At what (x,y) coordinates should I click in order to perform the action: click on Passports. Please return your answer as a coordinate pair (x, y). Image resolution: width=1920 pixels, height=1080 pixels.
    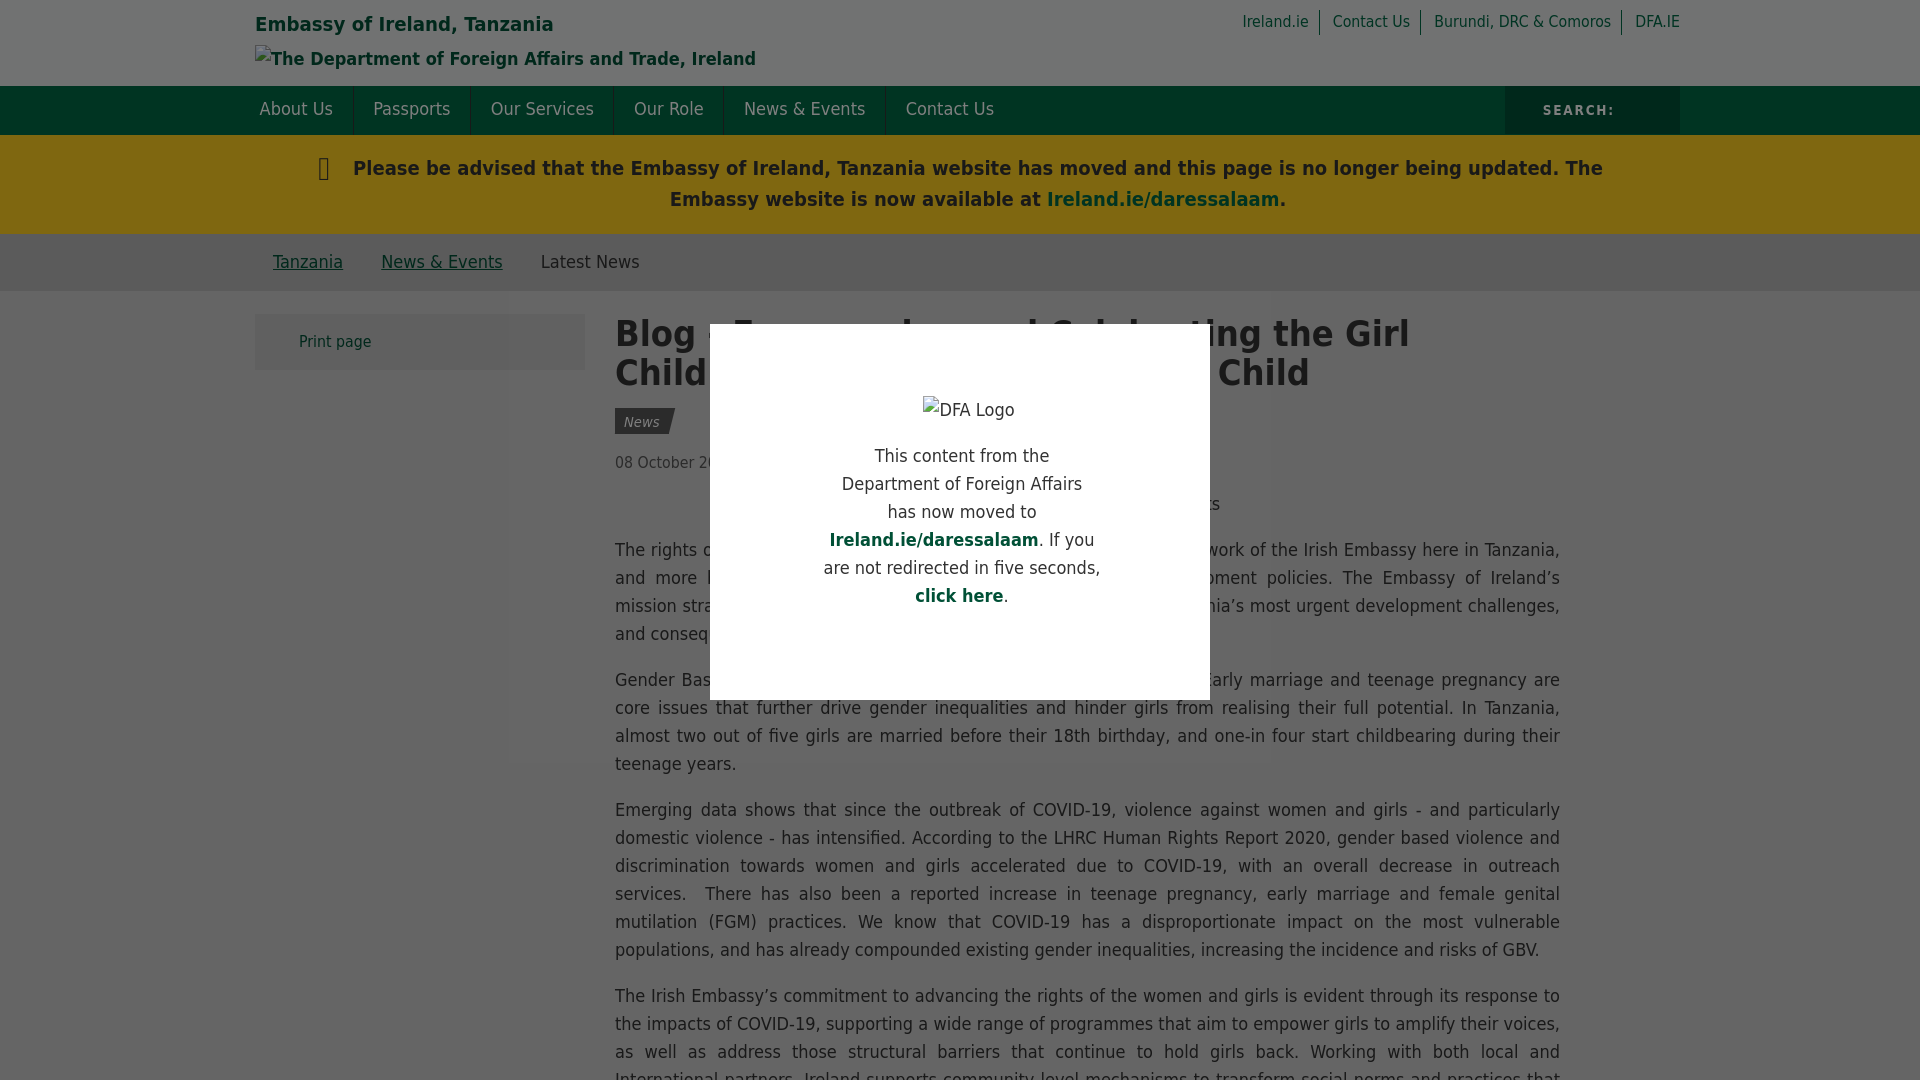
    Looking at the image, I should click on (412, 110).